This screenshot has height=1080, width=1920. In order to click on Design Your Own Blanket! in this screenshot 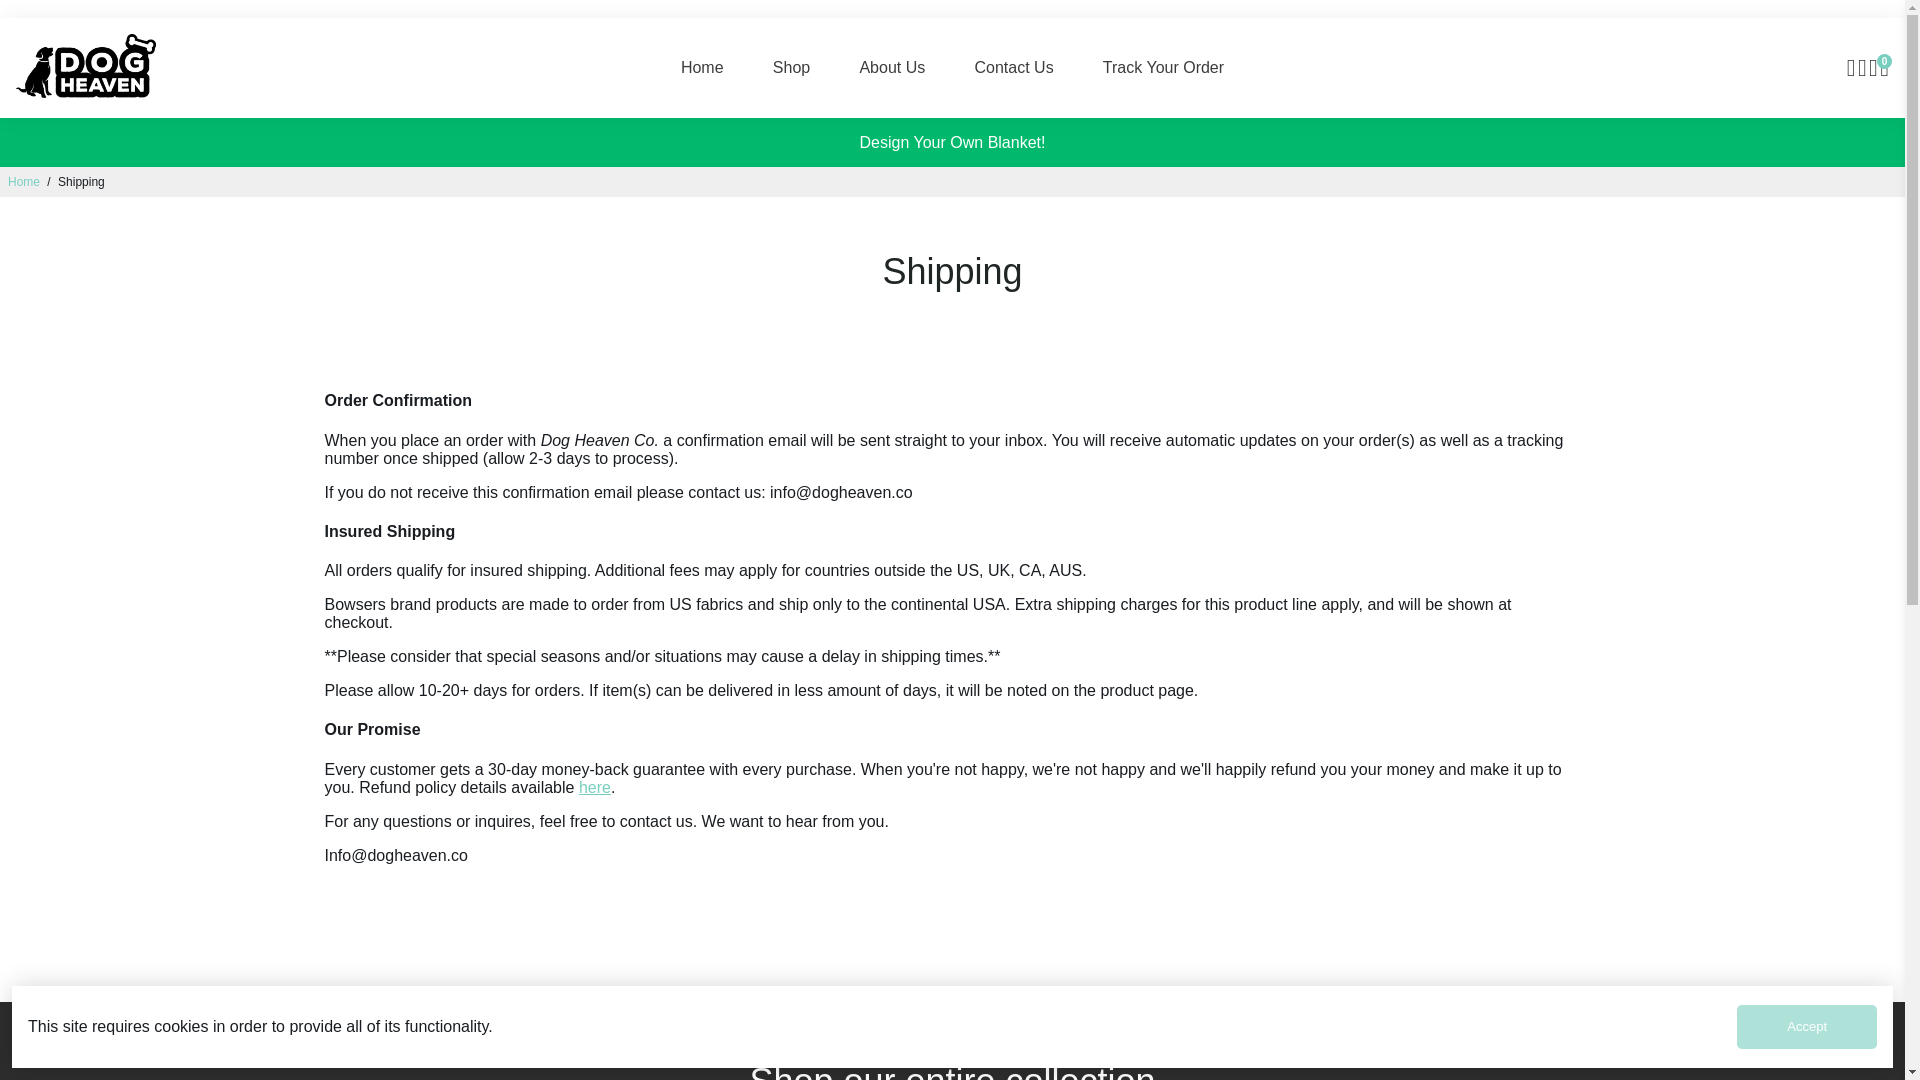, I will do `click(953, 142)`.